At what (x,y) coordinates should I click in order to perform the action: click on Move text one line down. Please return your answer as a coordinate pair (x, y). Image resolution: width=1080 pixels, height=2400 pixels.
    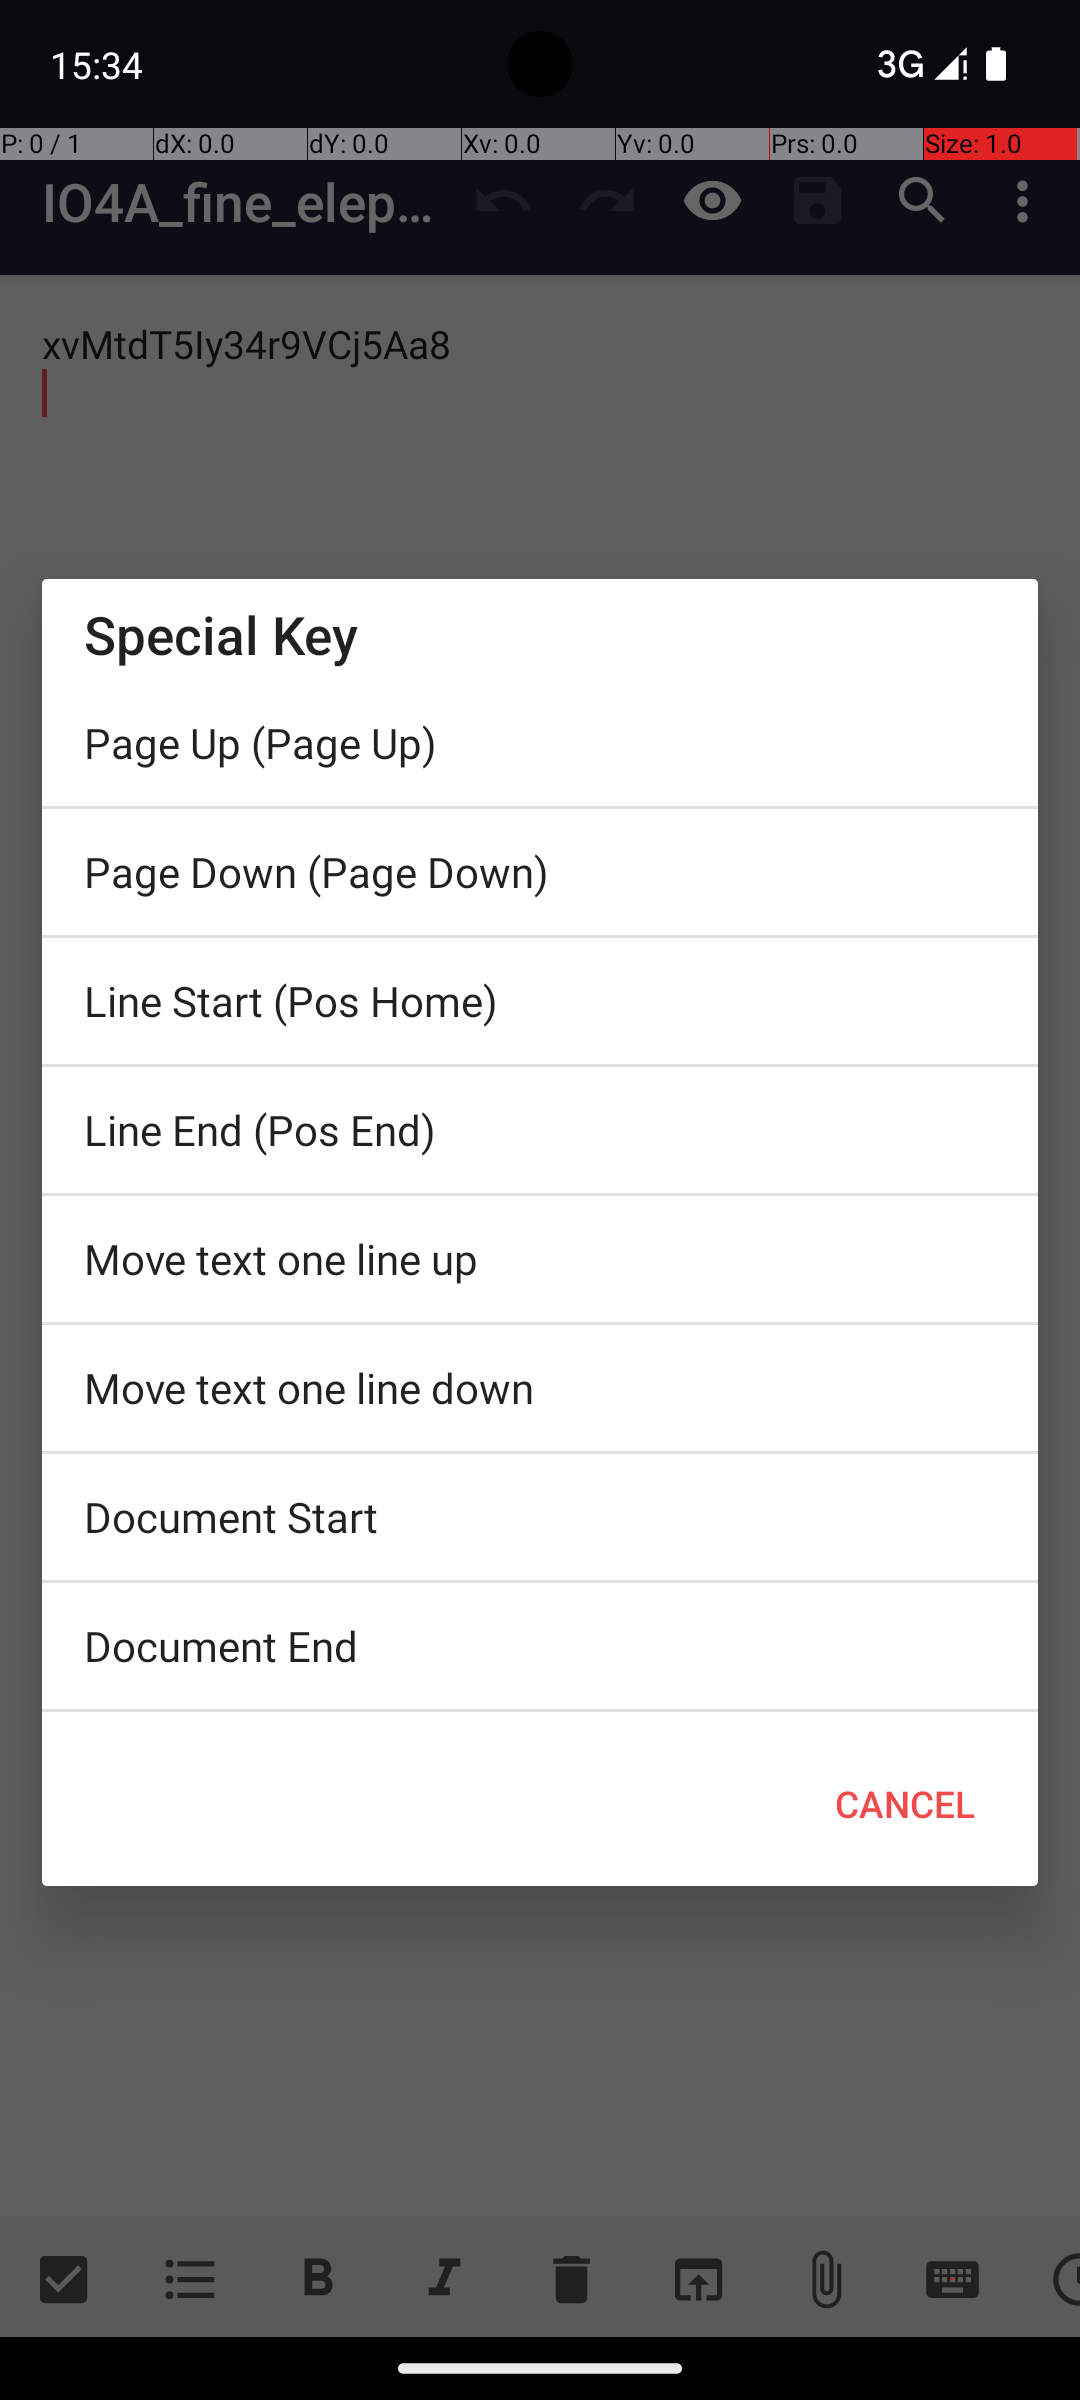
    Looking at the image, I should click on (540, 1388).